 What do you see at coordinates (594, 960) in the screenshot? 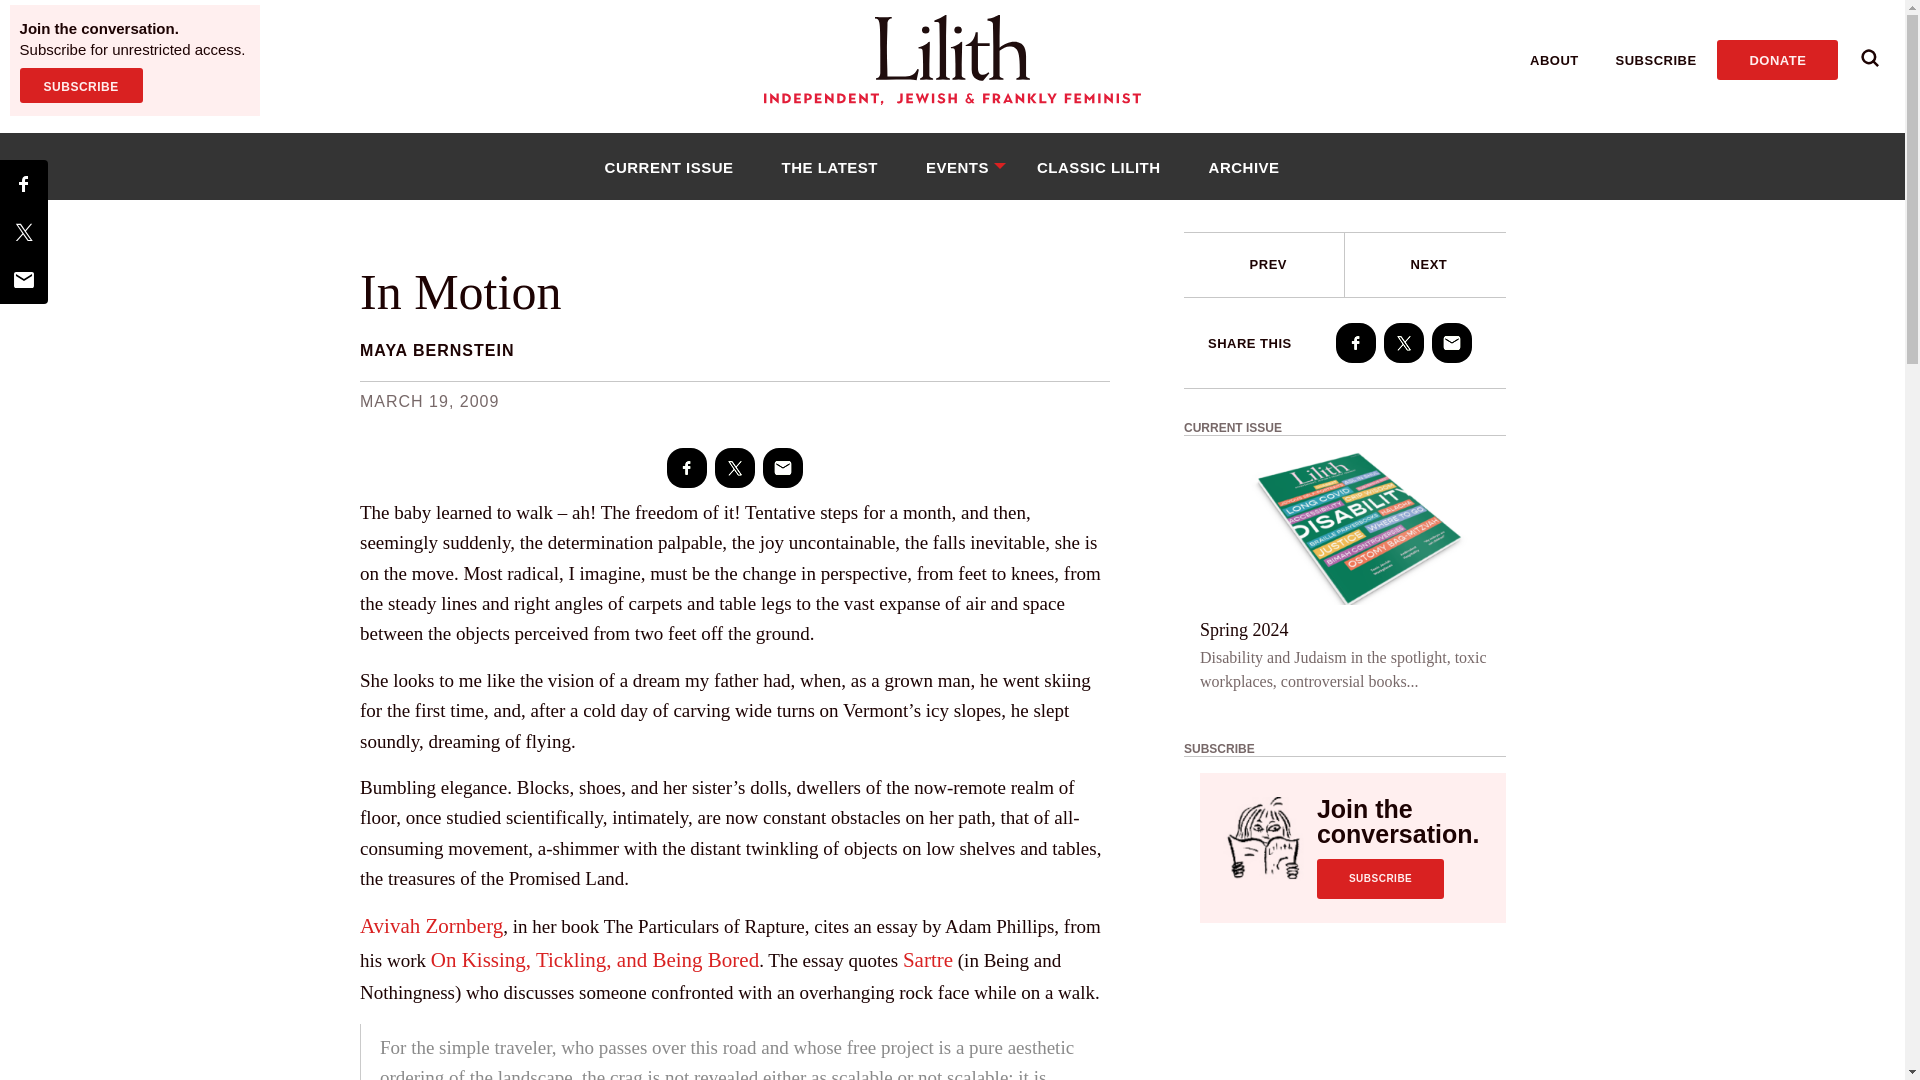
I see `On Kissing, Tickling, and Being Bored` at bounding box center [594, 960].